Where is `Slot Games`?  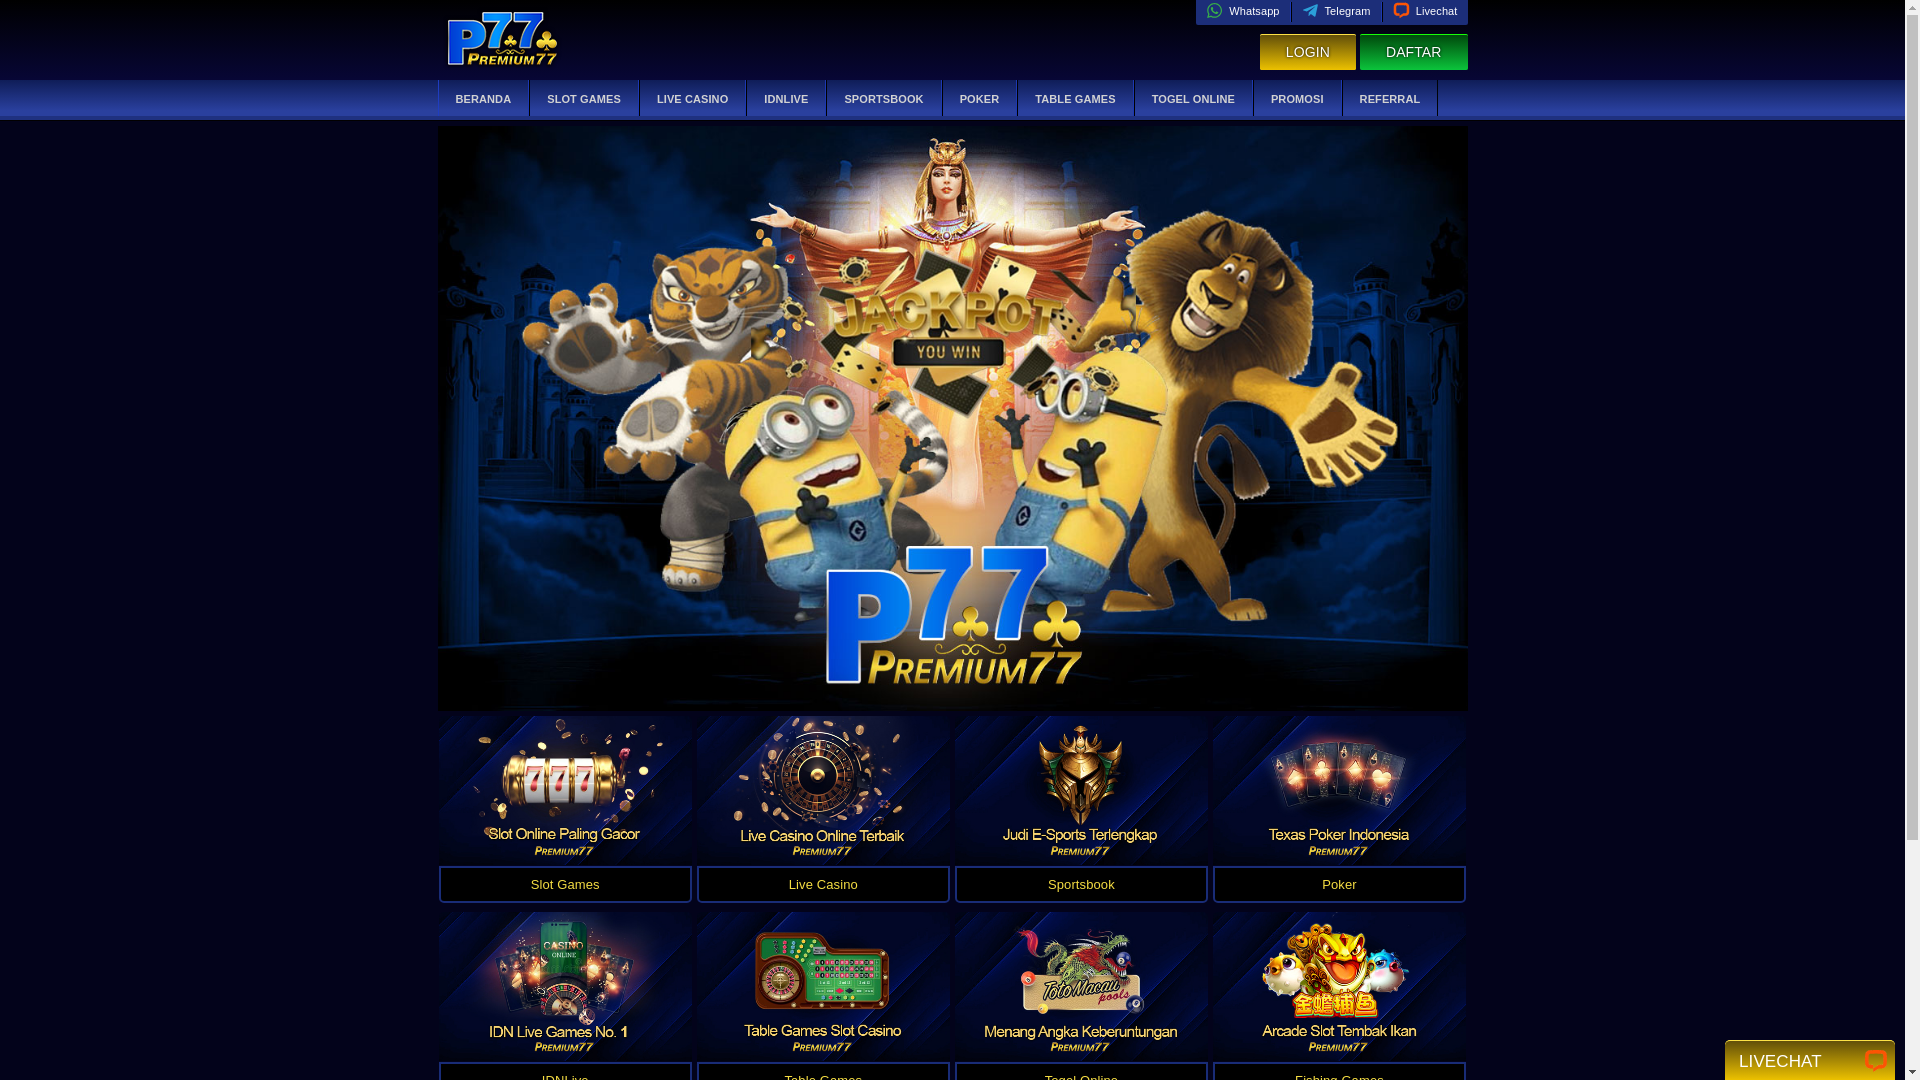 Slot Games is located at coordinates (564, 885).